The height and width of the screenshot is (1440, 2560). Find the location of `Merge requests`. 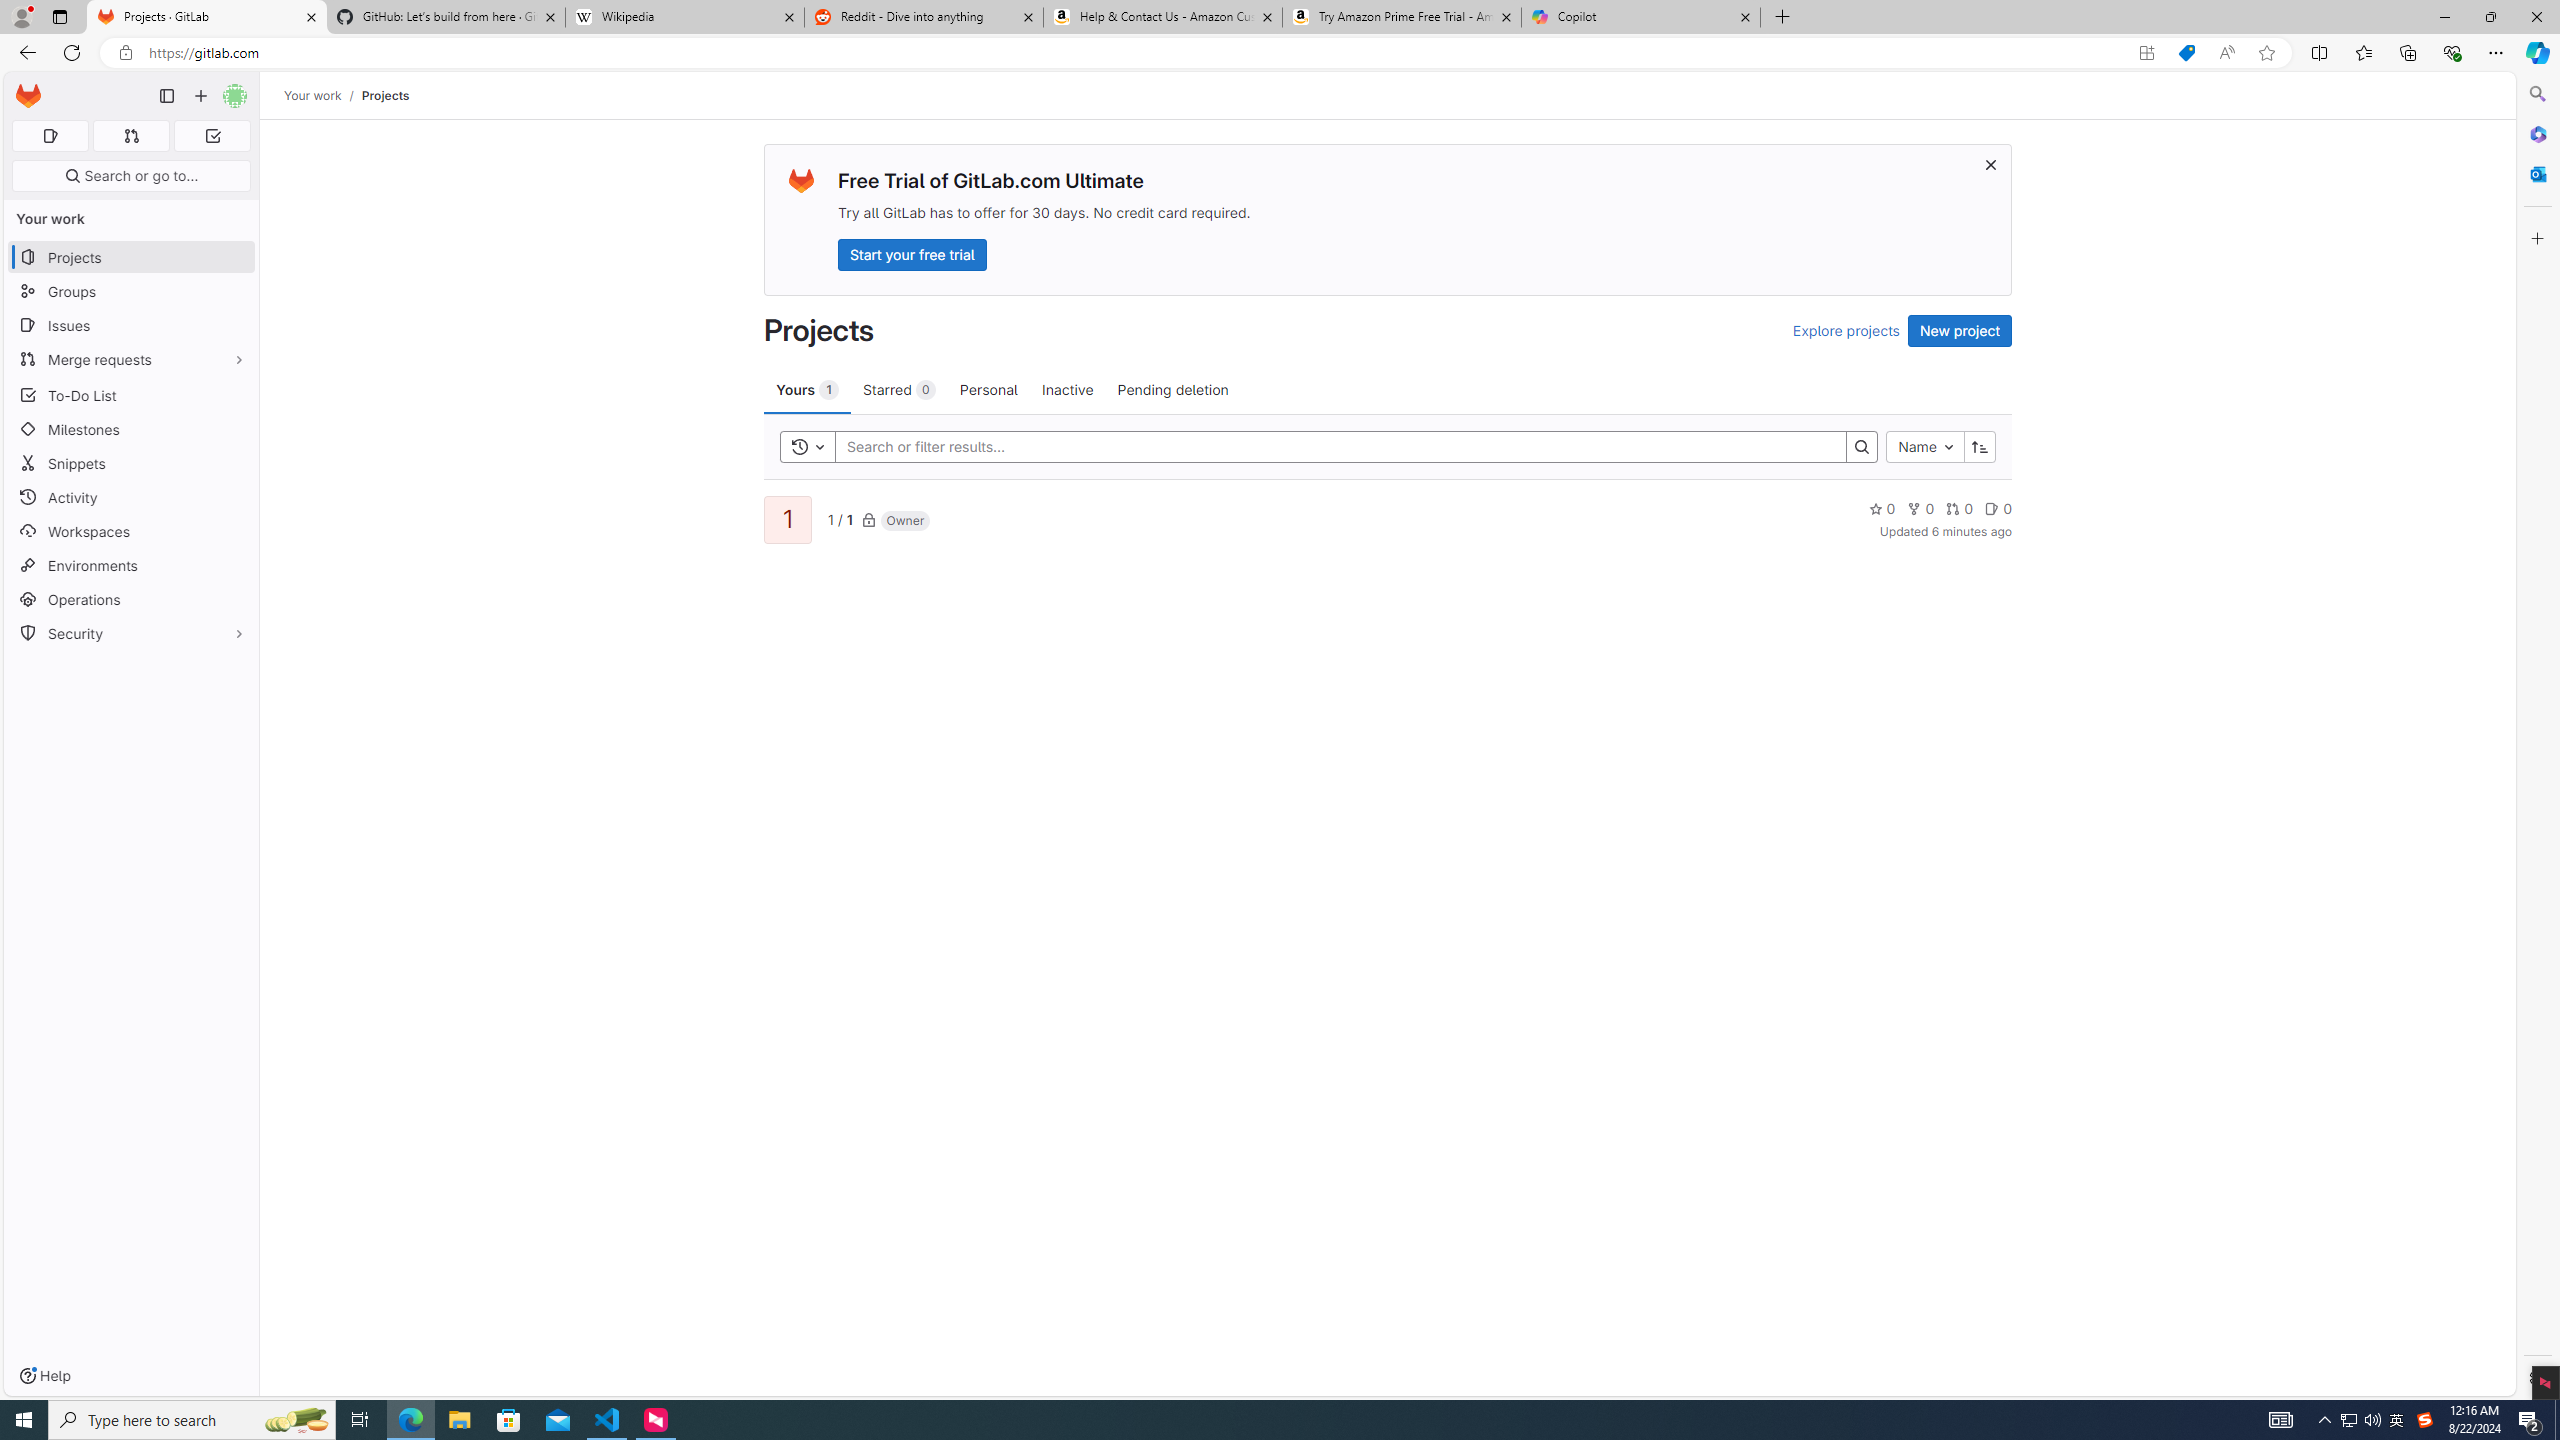

Merge requests is located at coordinates (132, 358).